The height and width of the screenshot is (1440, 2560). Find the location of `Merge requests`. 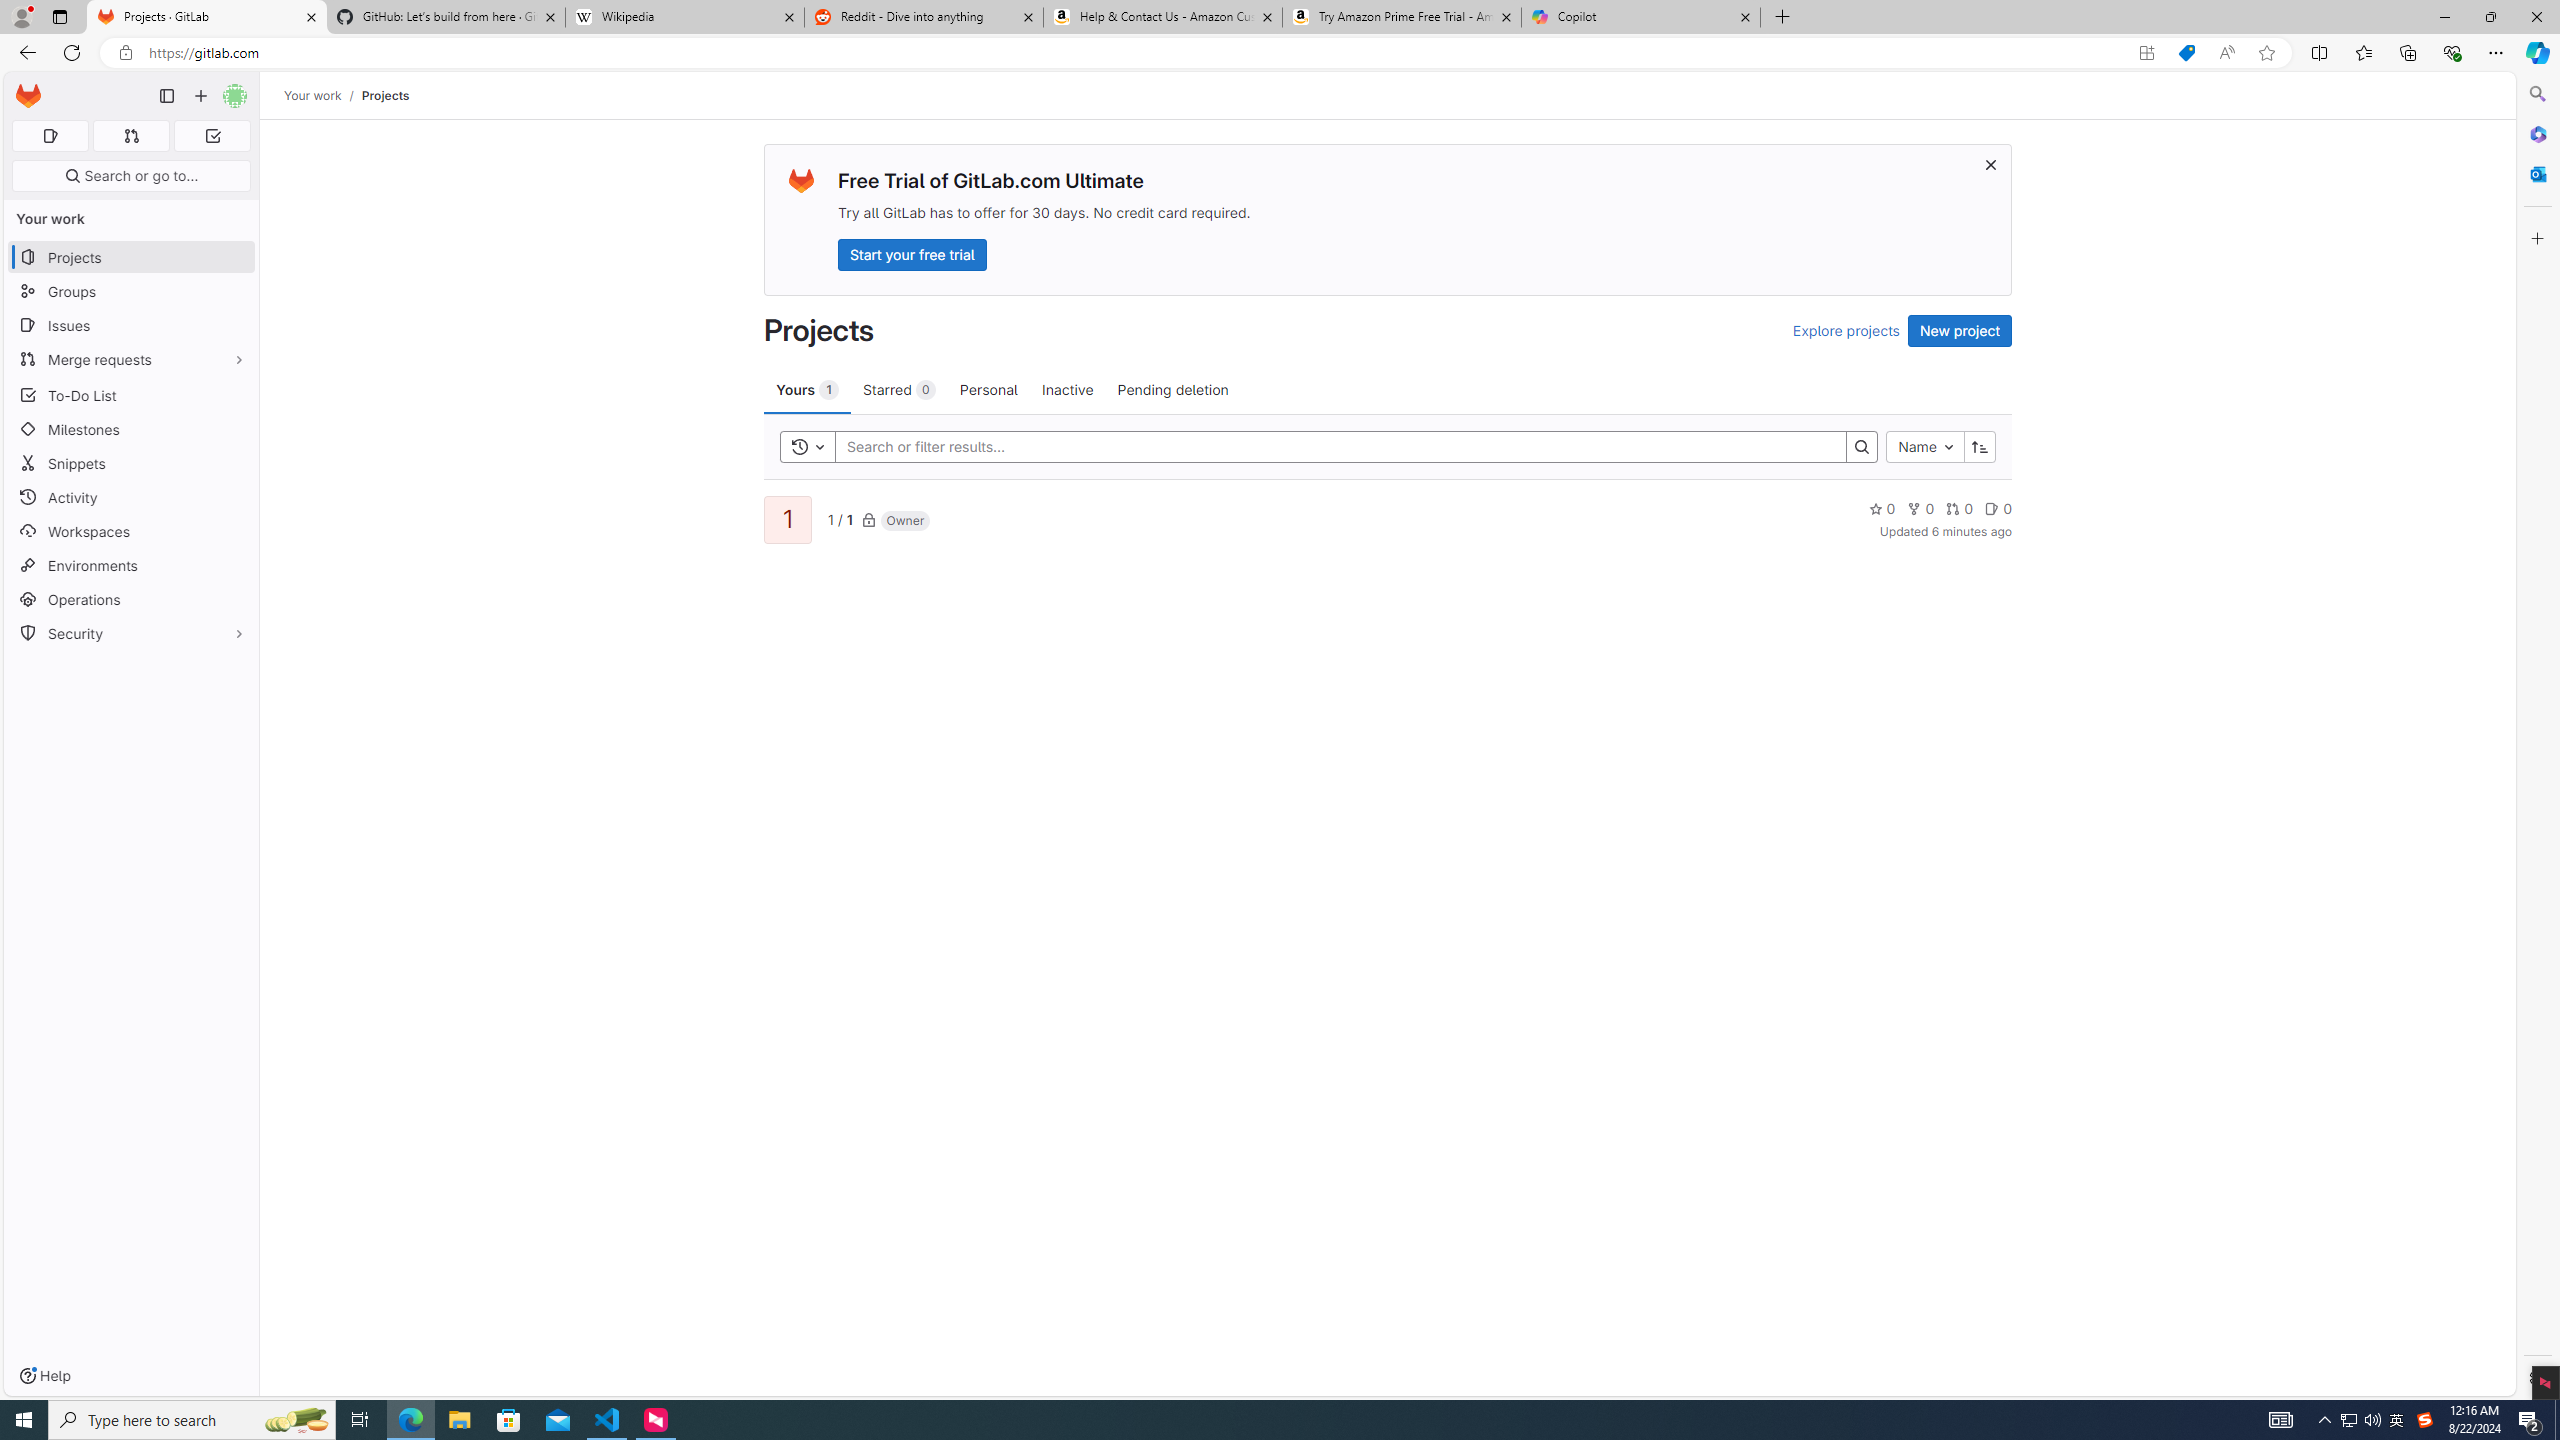

Merge requests is located at coordinates (132, 358).